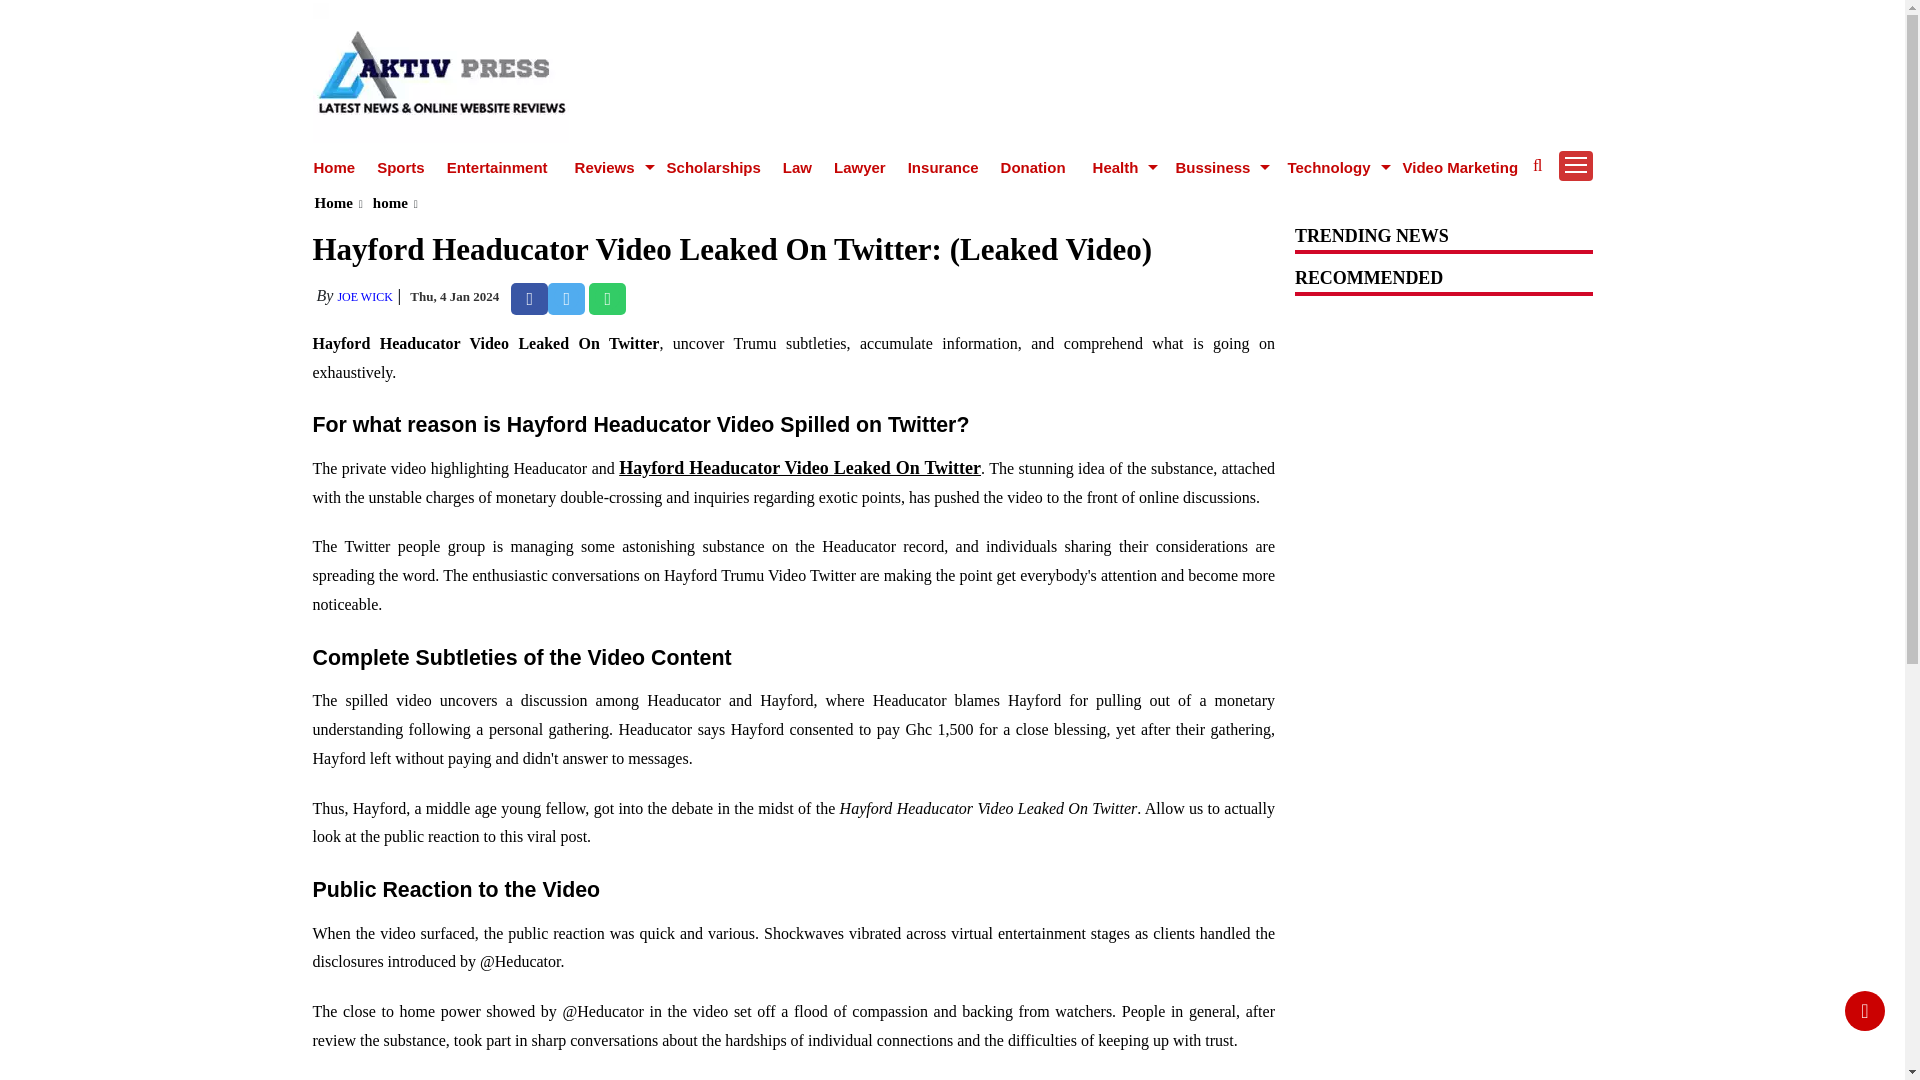 This screenshot has width=1920, height=1080. What do you see at coordinates (1032, 167) in the screenshot?
I see `Donation` at bounding box center [1032, 167].